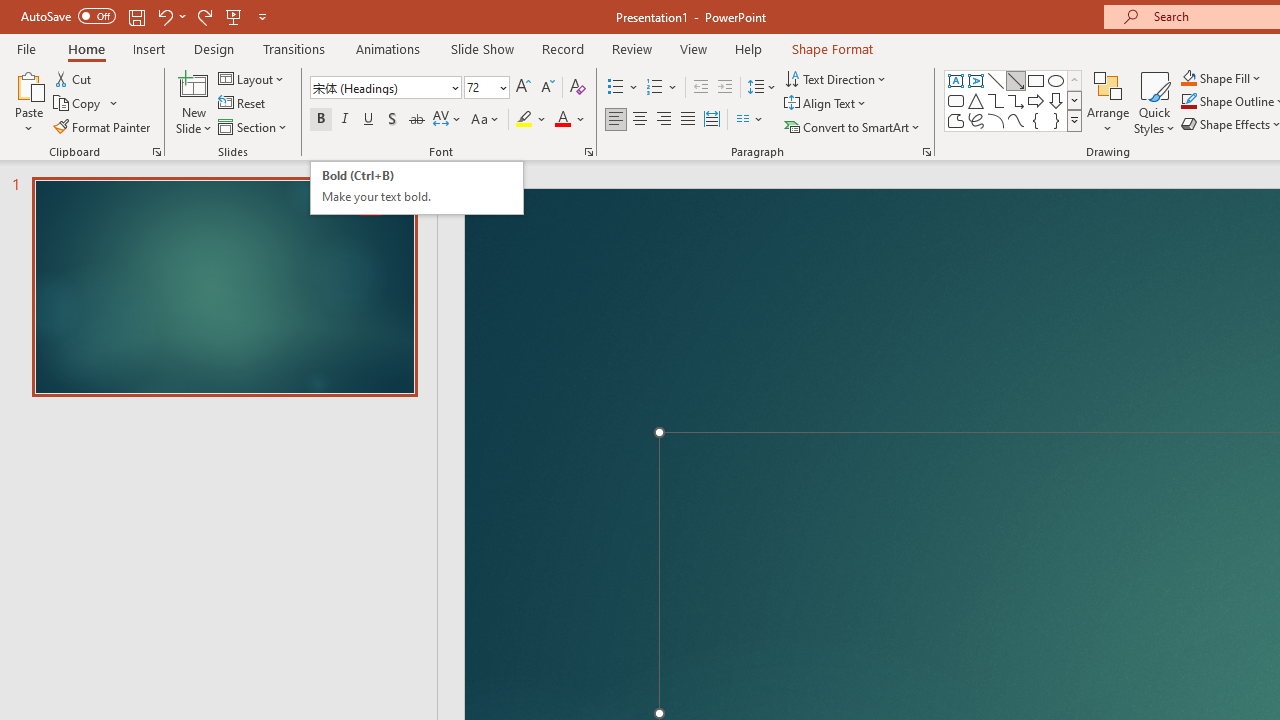 The height and width of the screenshot is (720, 1280). What do you see at coordinates (524, 120) in the screenshot?
I see `Text Highlight Color Yellow` at bounding box center [524, 120].